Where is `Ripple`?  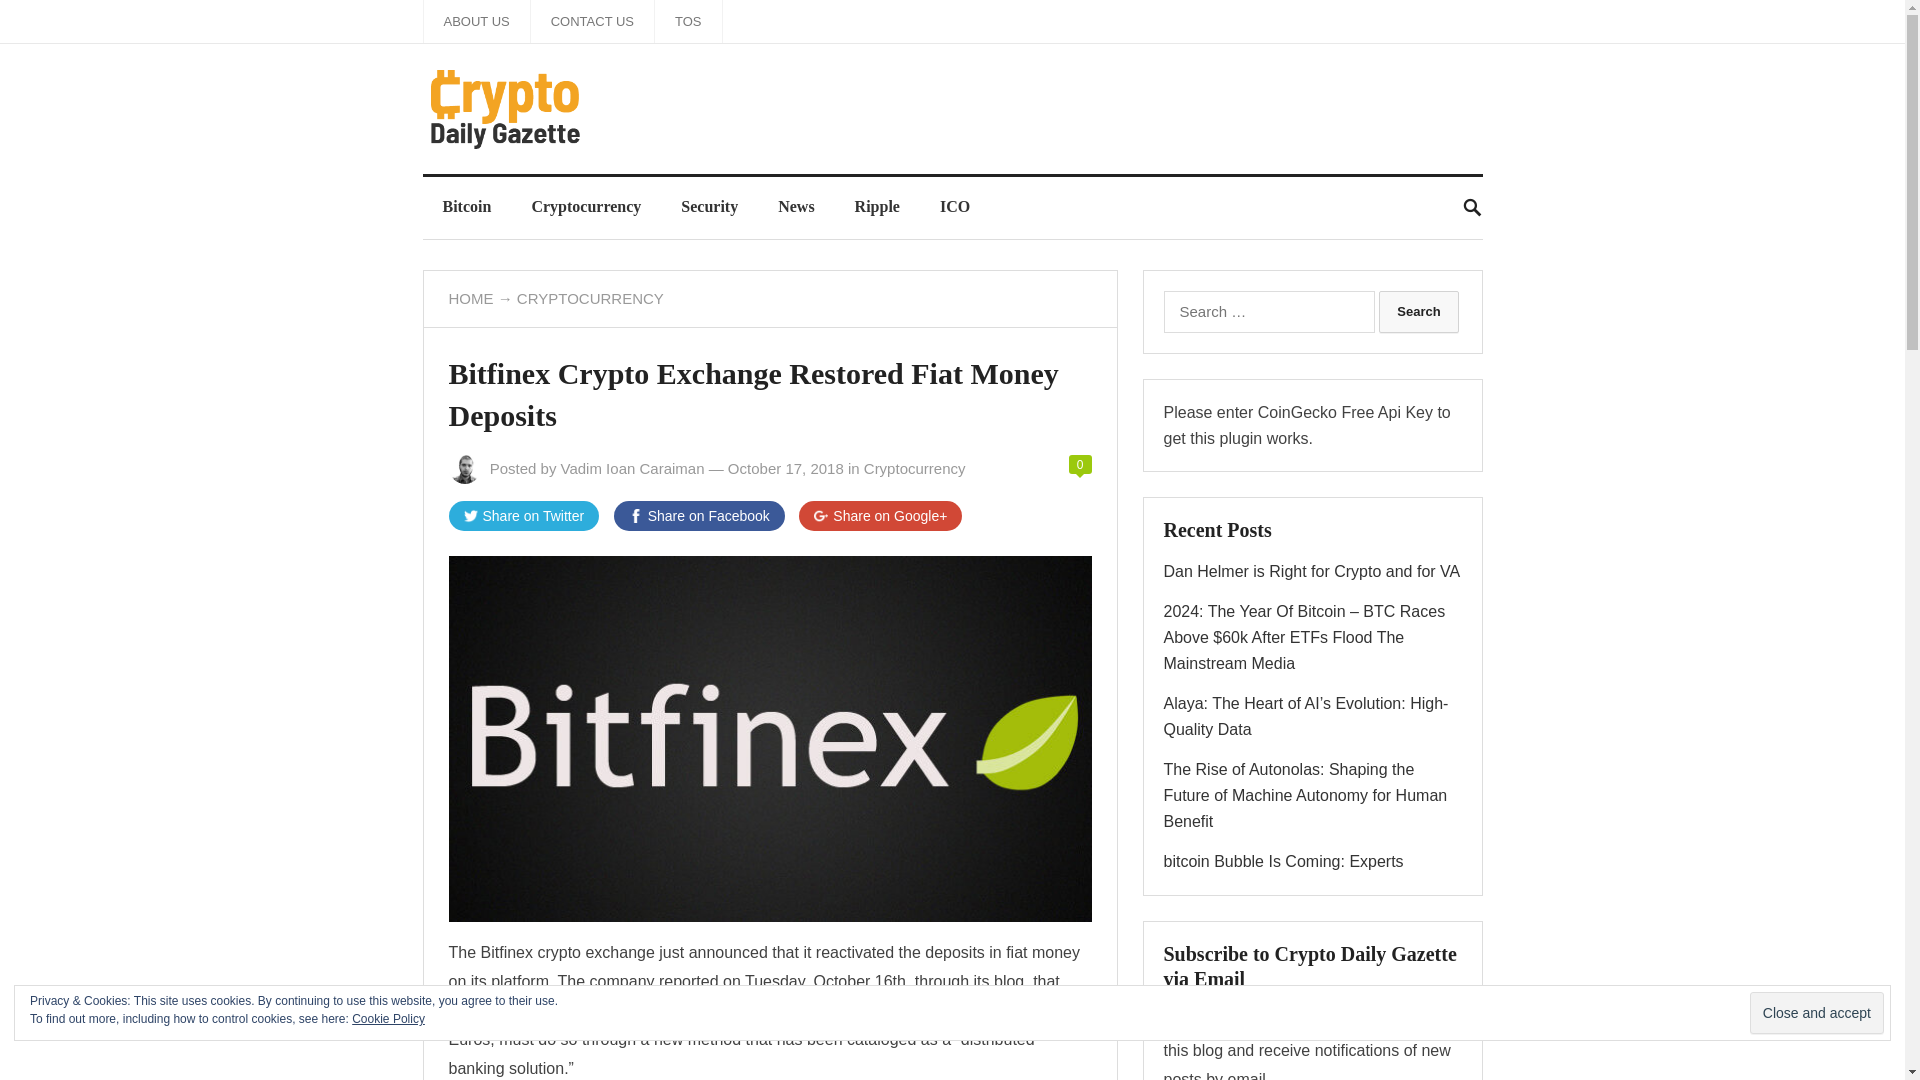
Ripple is located at coordinates (877, 206).